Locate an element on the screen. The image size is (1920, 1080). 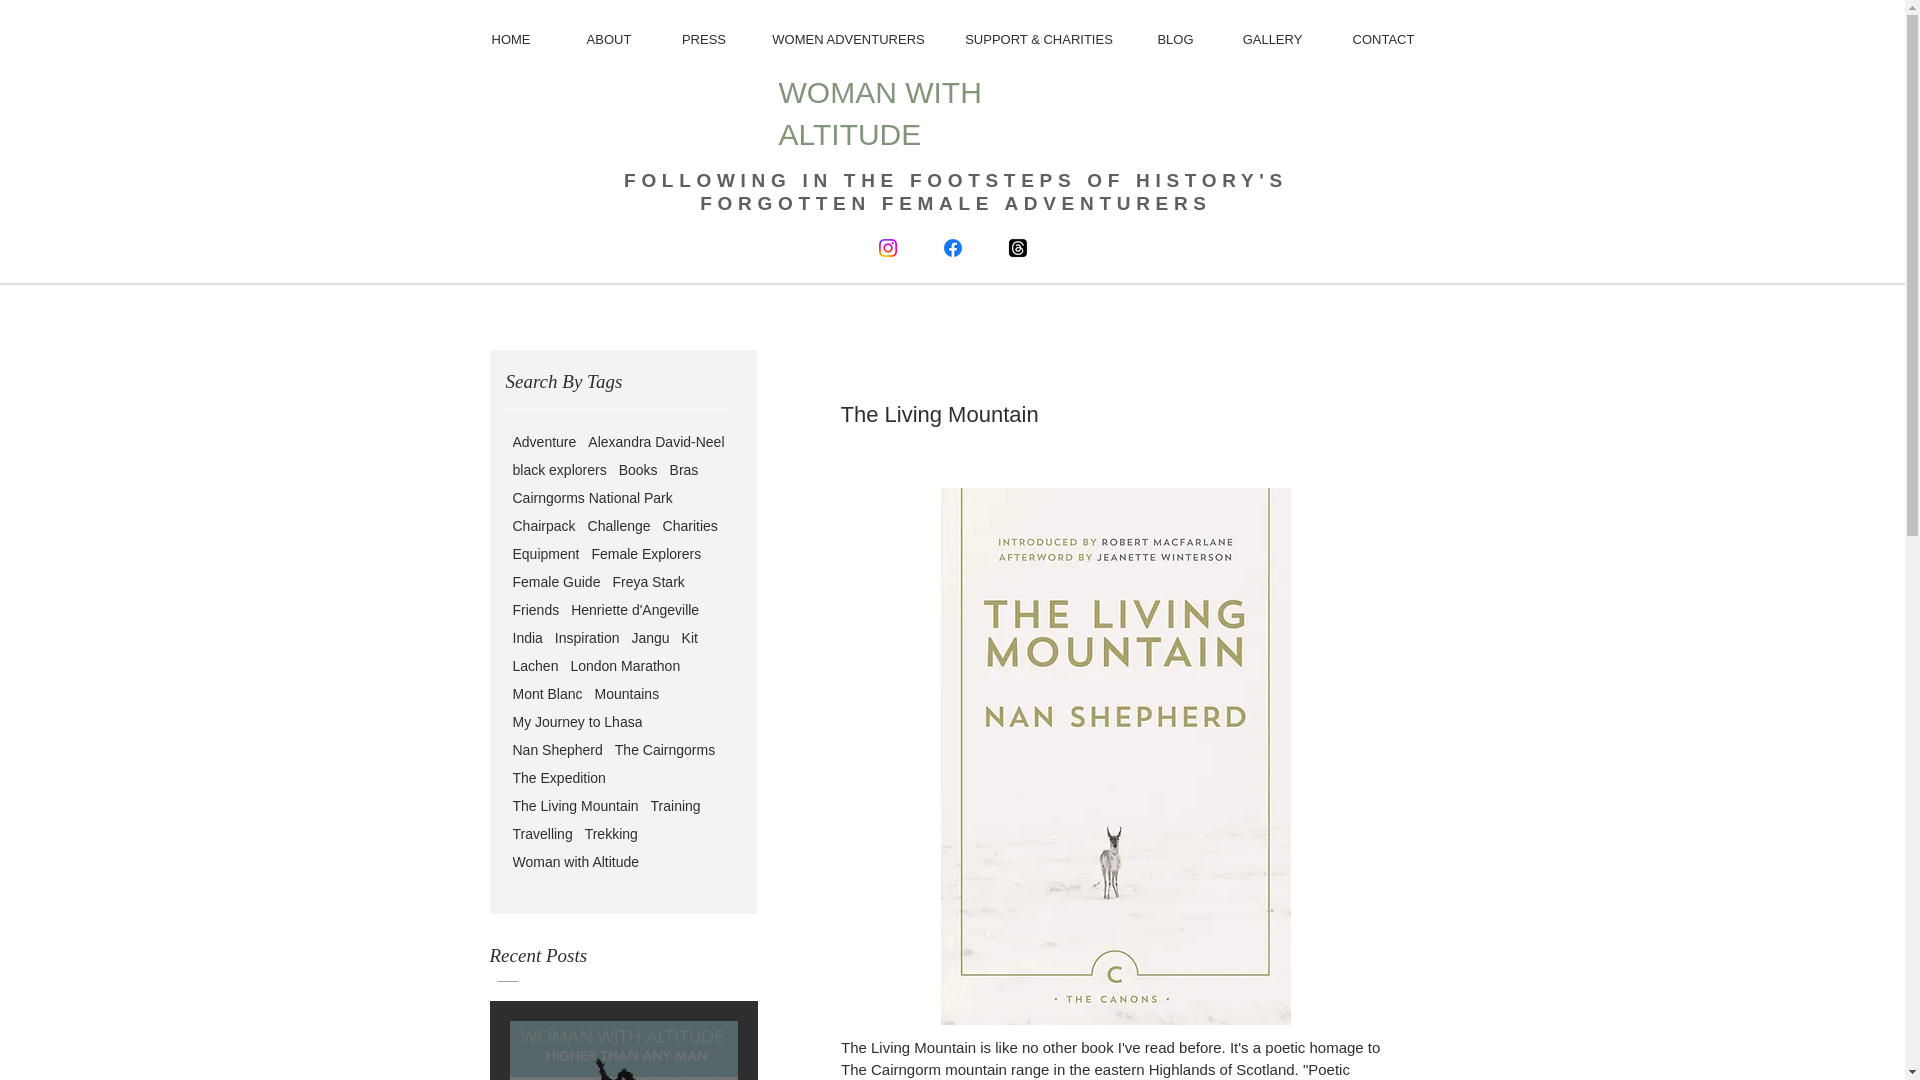
Charities is located at coordinates (690, 526).